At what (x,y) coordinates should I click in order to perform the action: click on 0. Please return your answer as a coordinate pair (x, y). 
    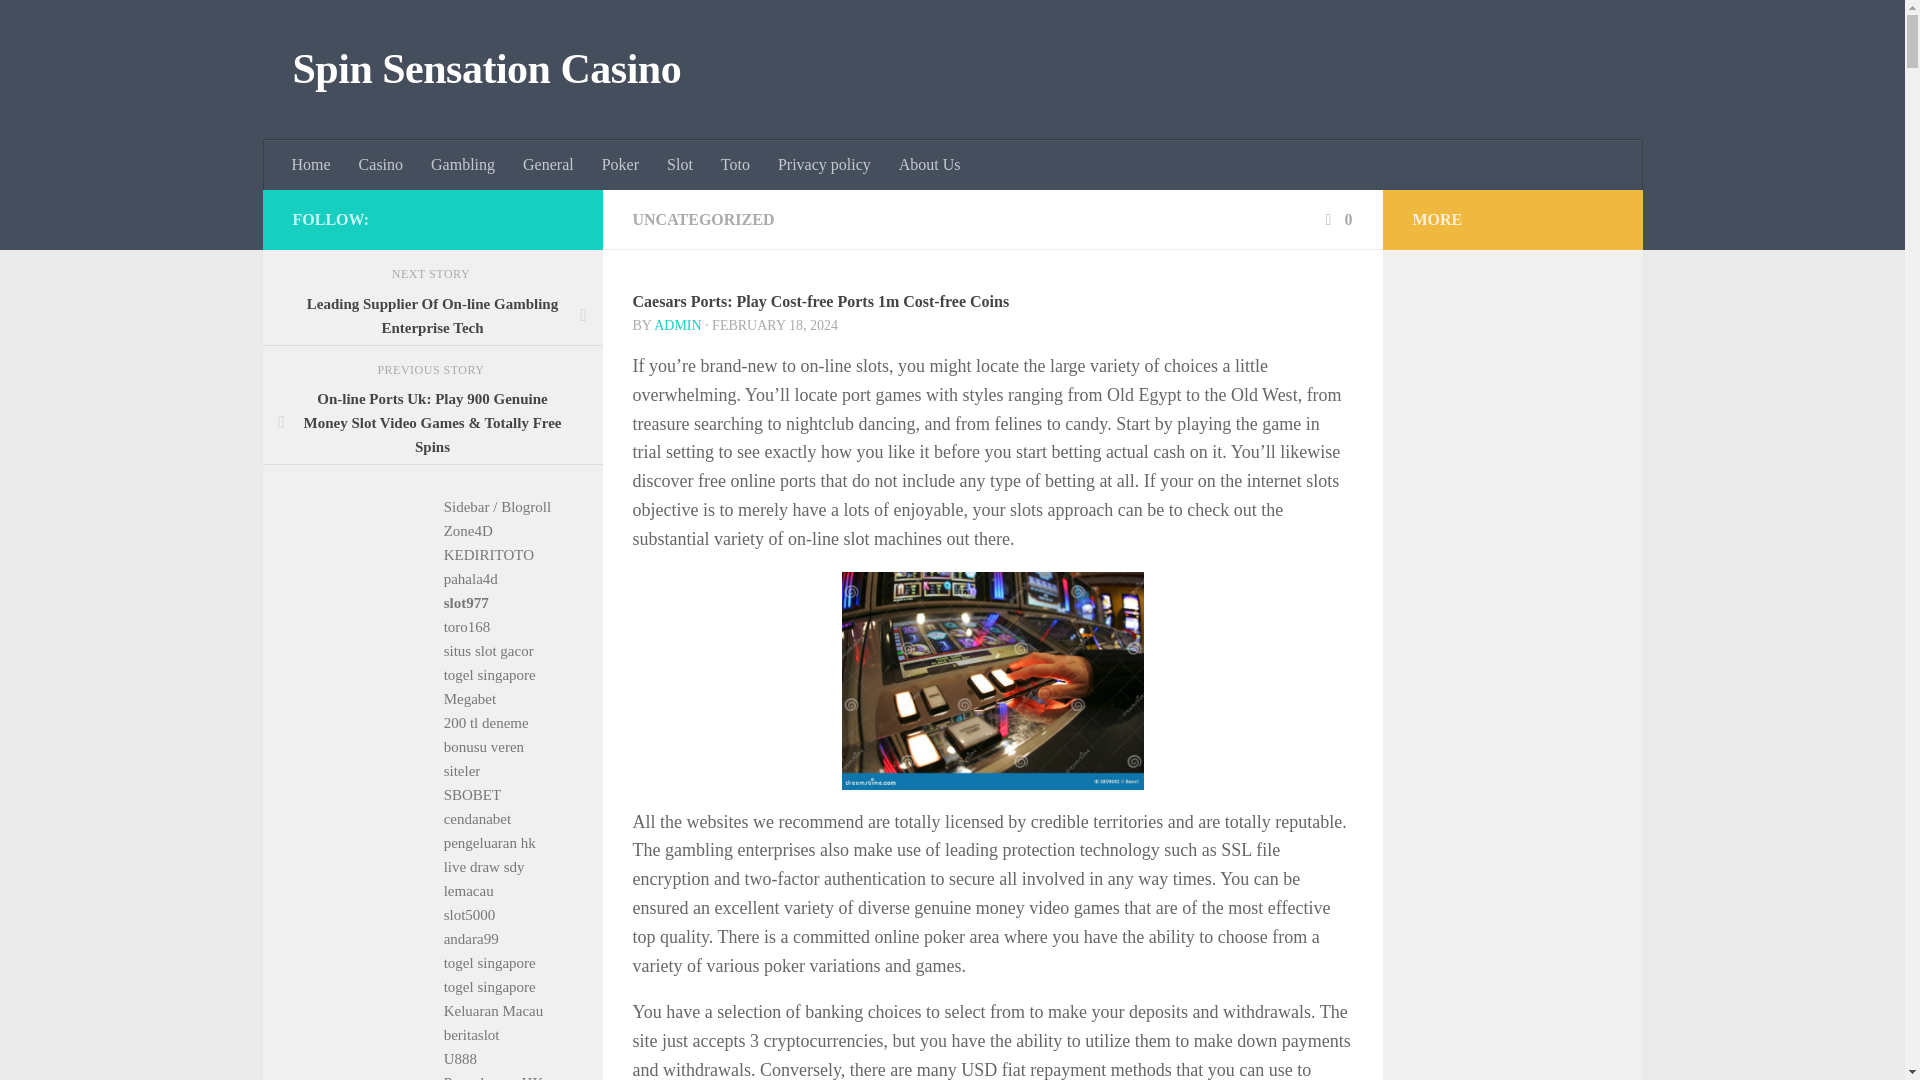
    Looking at the image, I should click on (1336, 218).